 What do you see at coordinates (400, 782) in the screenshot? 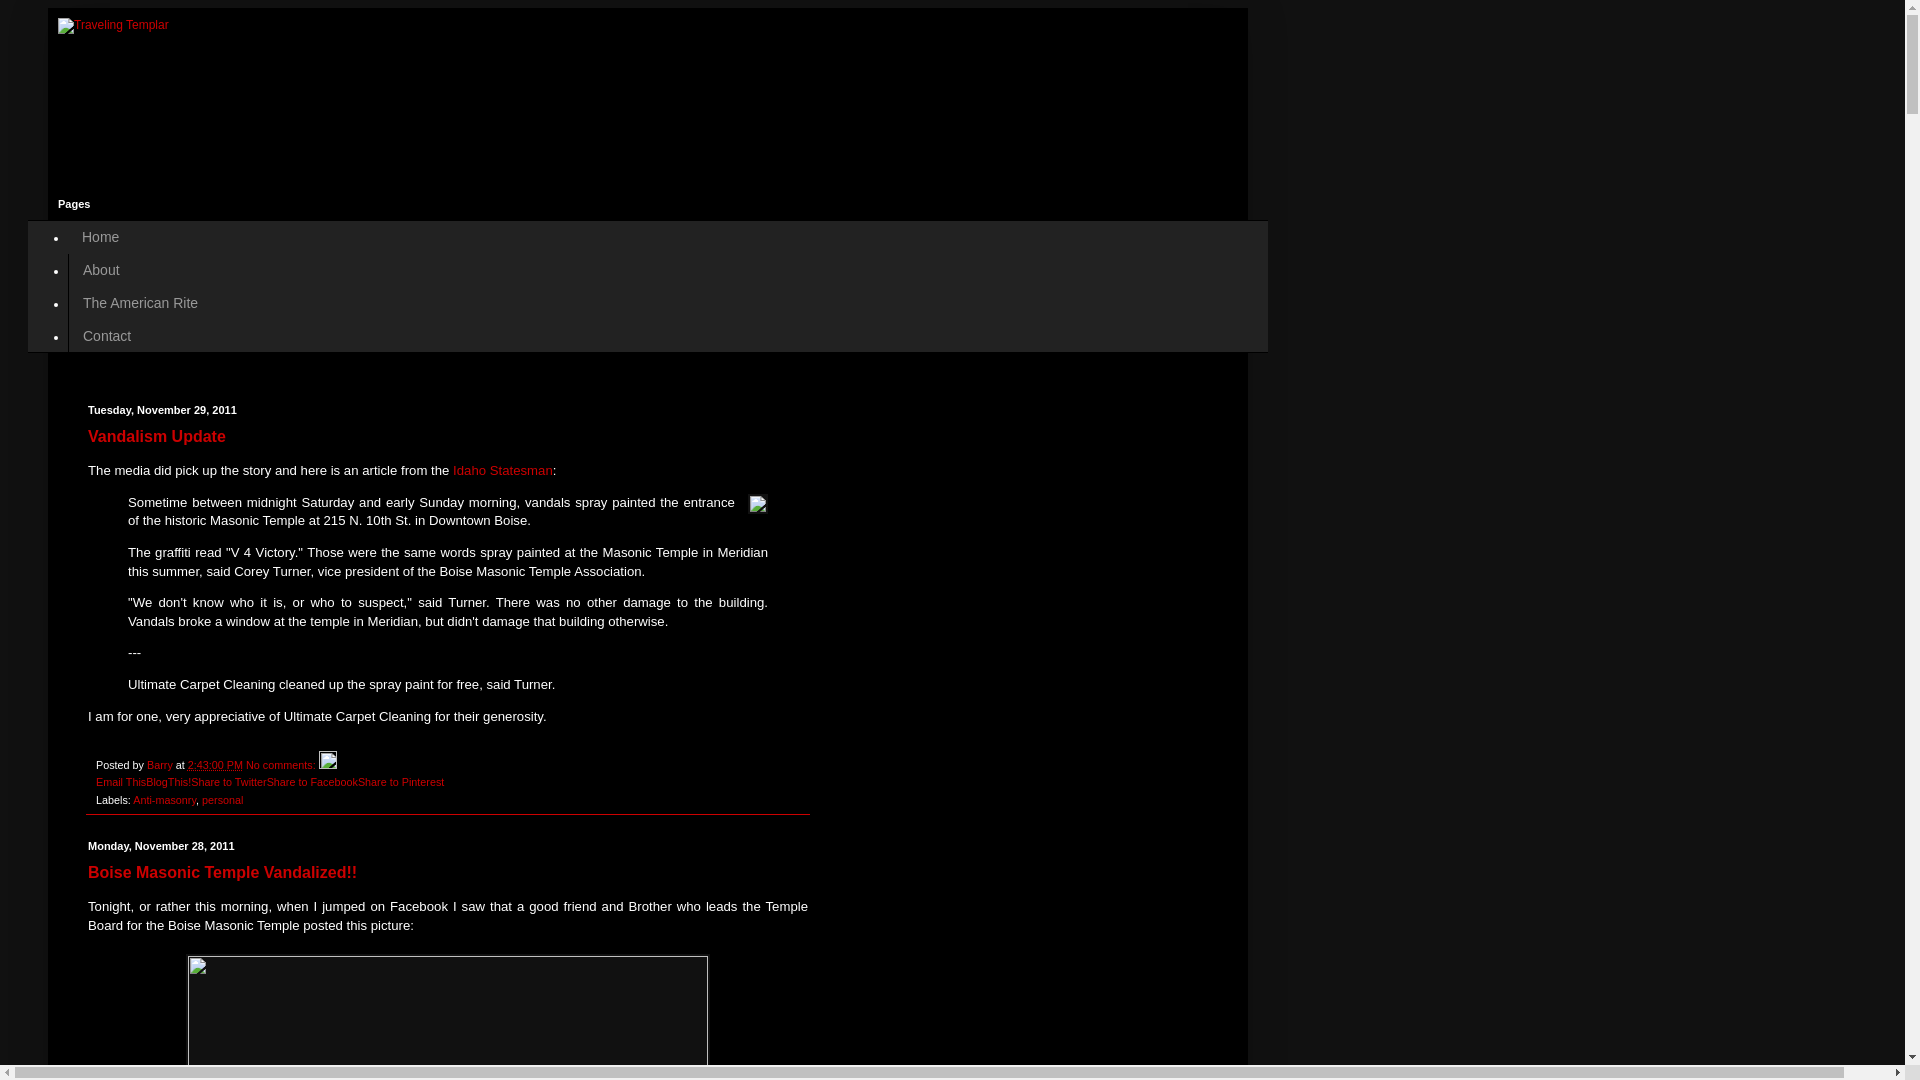
I see `Share to Pinterest` at bounding box center [400, 782].